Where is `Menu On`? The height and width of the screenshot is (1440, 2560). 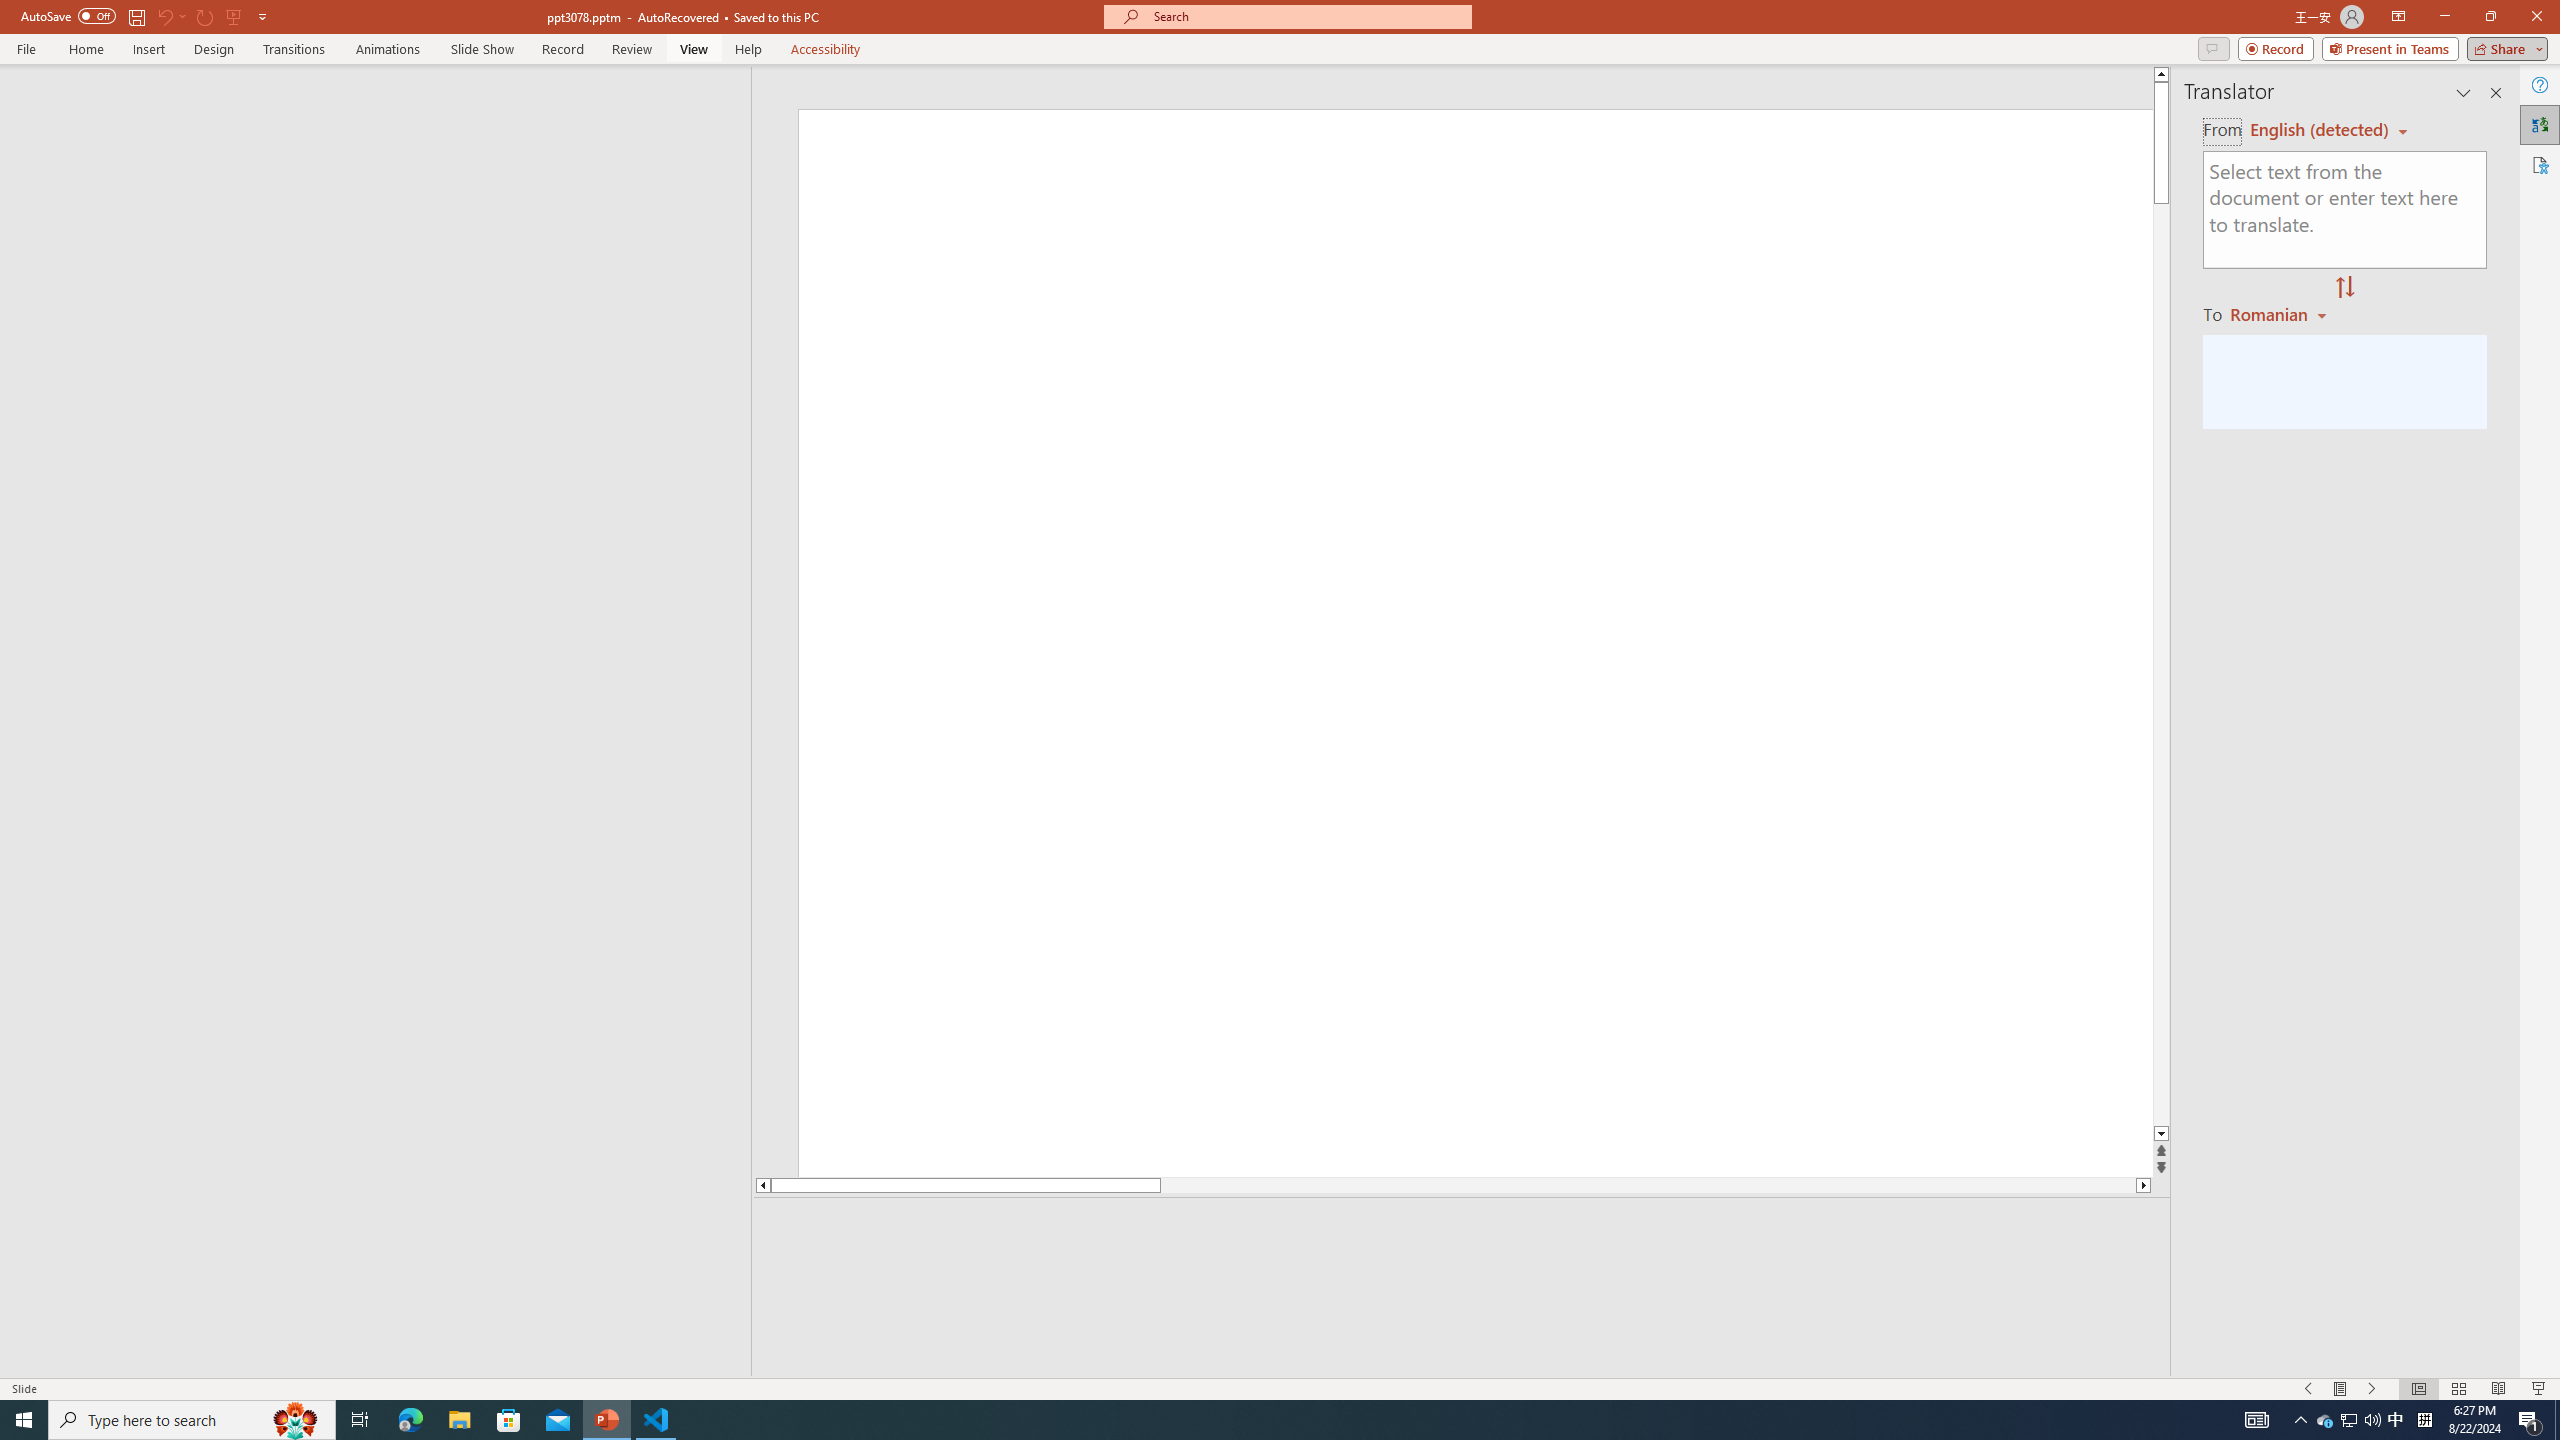 Menu On is located at coordinates (2340, 1389).